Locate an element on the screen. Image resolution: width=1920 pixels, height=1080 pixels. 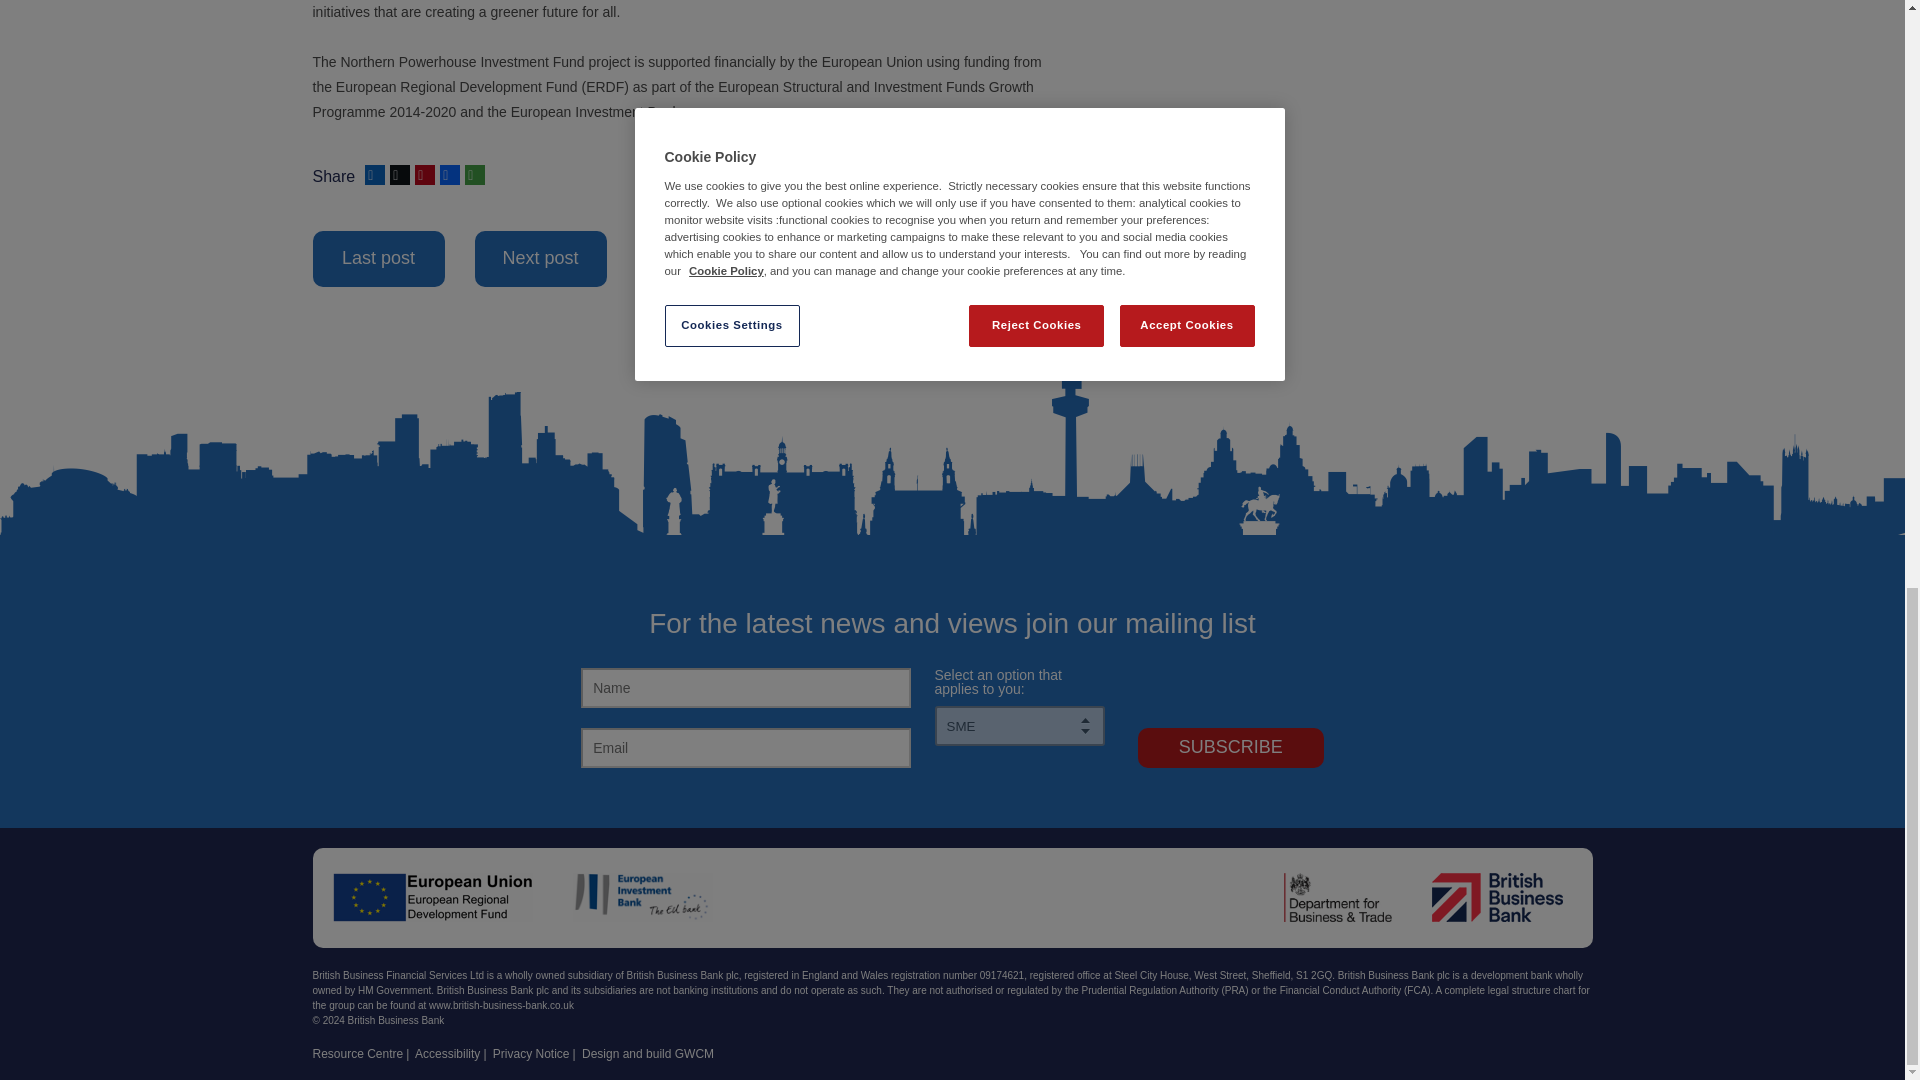
Facebook is located at coordinates (448, 174).